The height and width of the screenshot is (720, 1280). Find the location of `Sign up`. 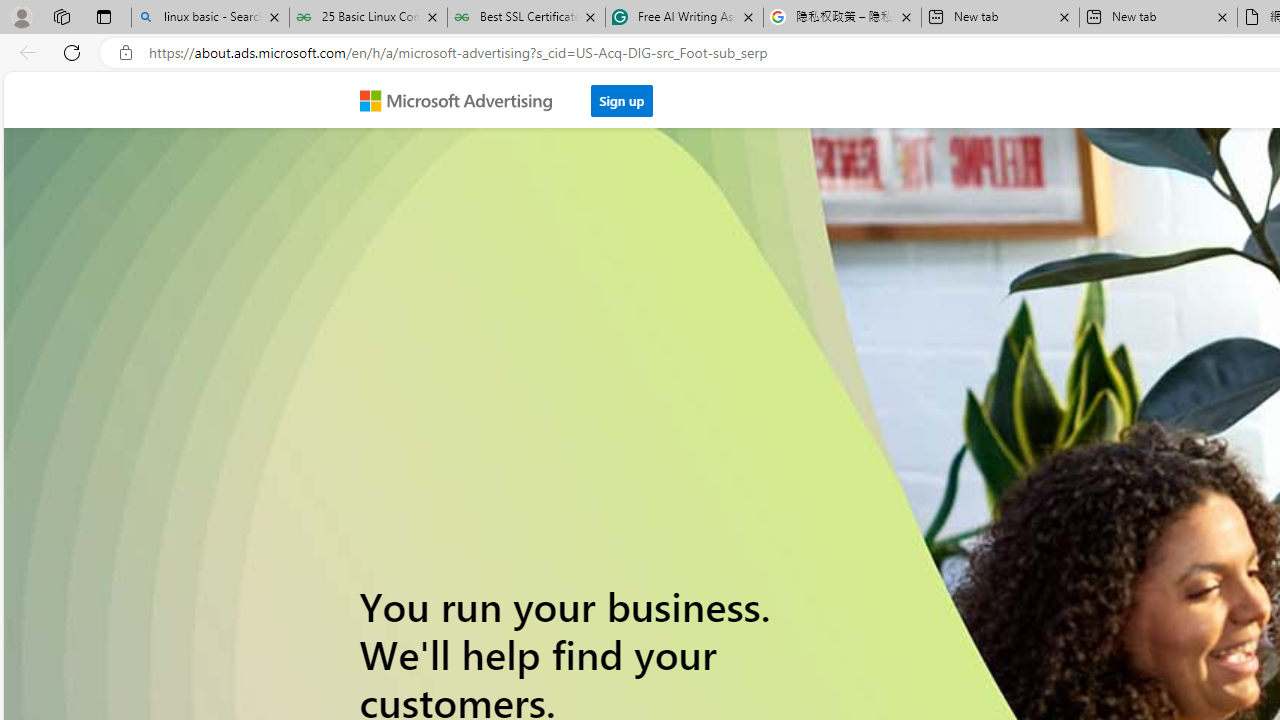

Sign up is located at coordinates (622, 95).